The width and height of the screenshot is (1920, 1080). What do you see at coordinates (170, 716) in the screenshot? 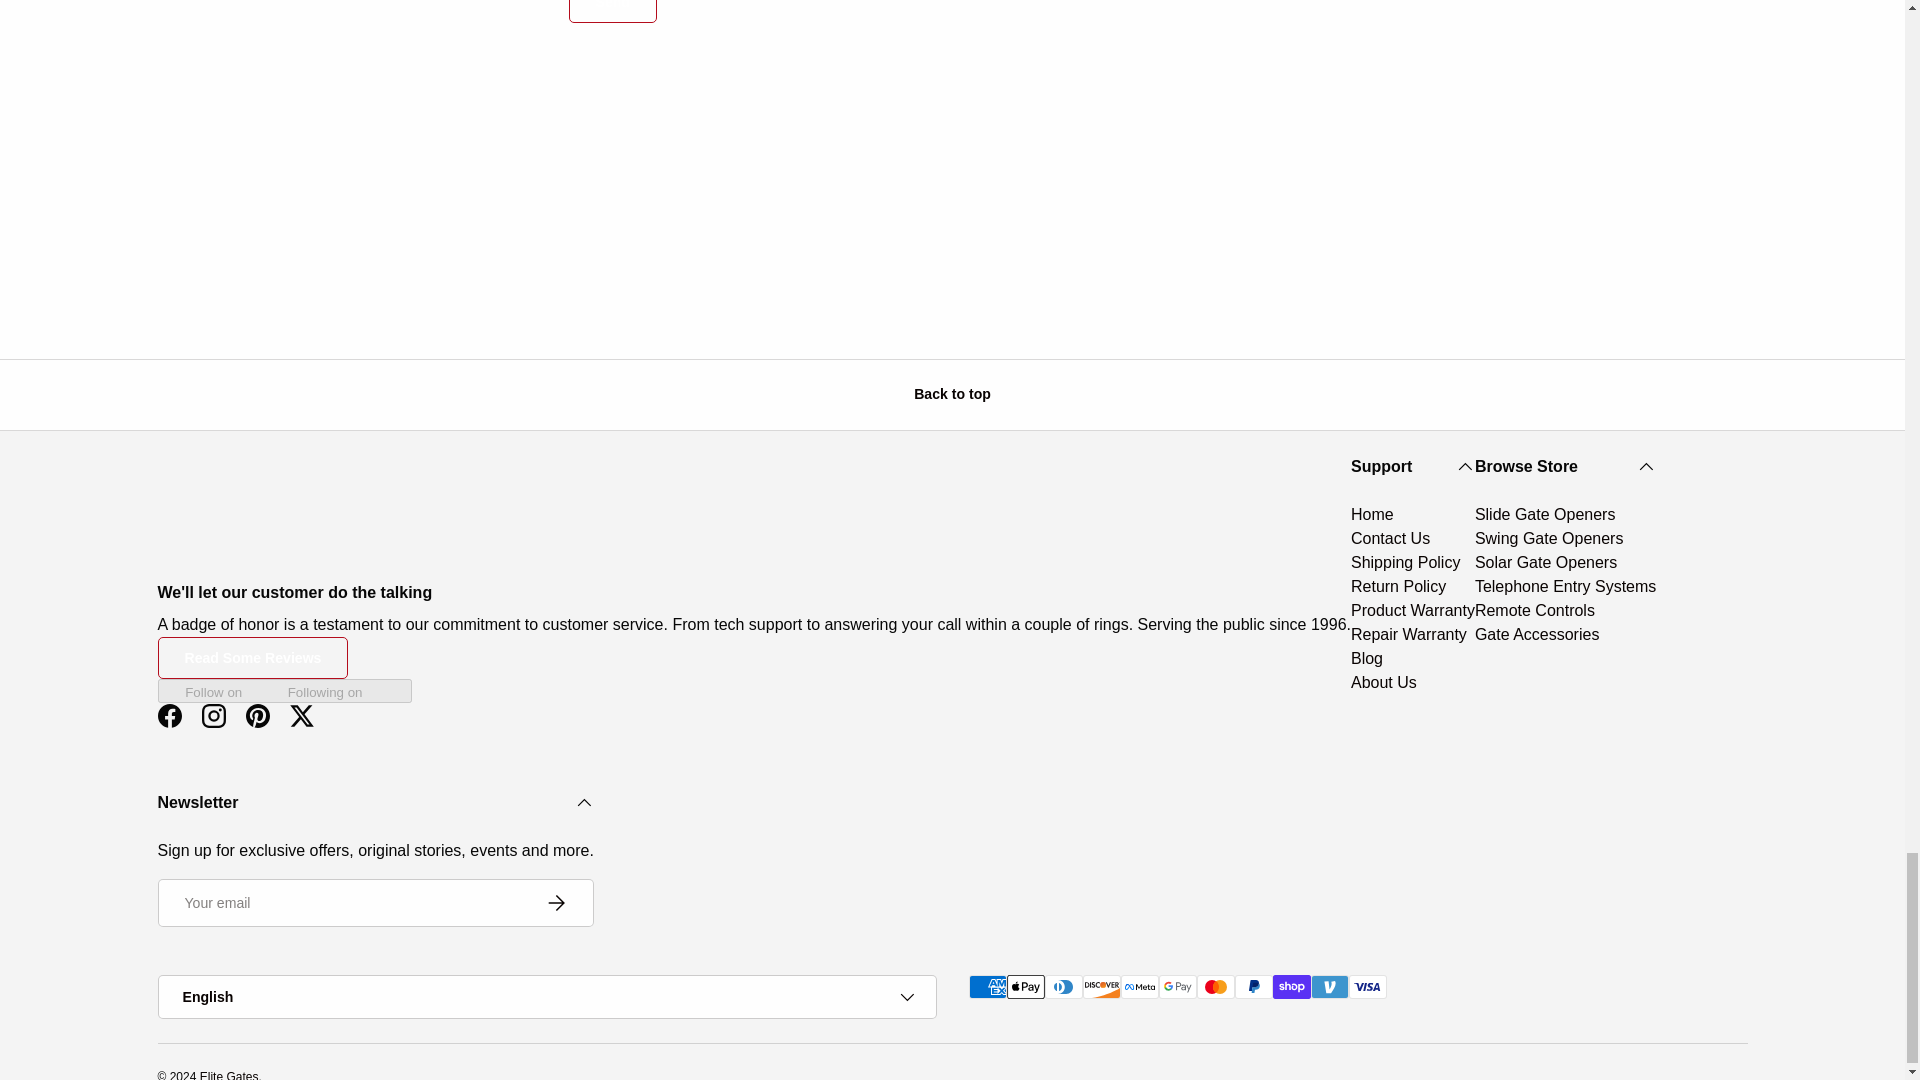
I see `Elite Gates on Facebook` at bounding box center [170, 716].